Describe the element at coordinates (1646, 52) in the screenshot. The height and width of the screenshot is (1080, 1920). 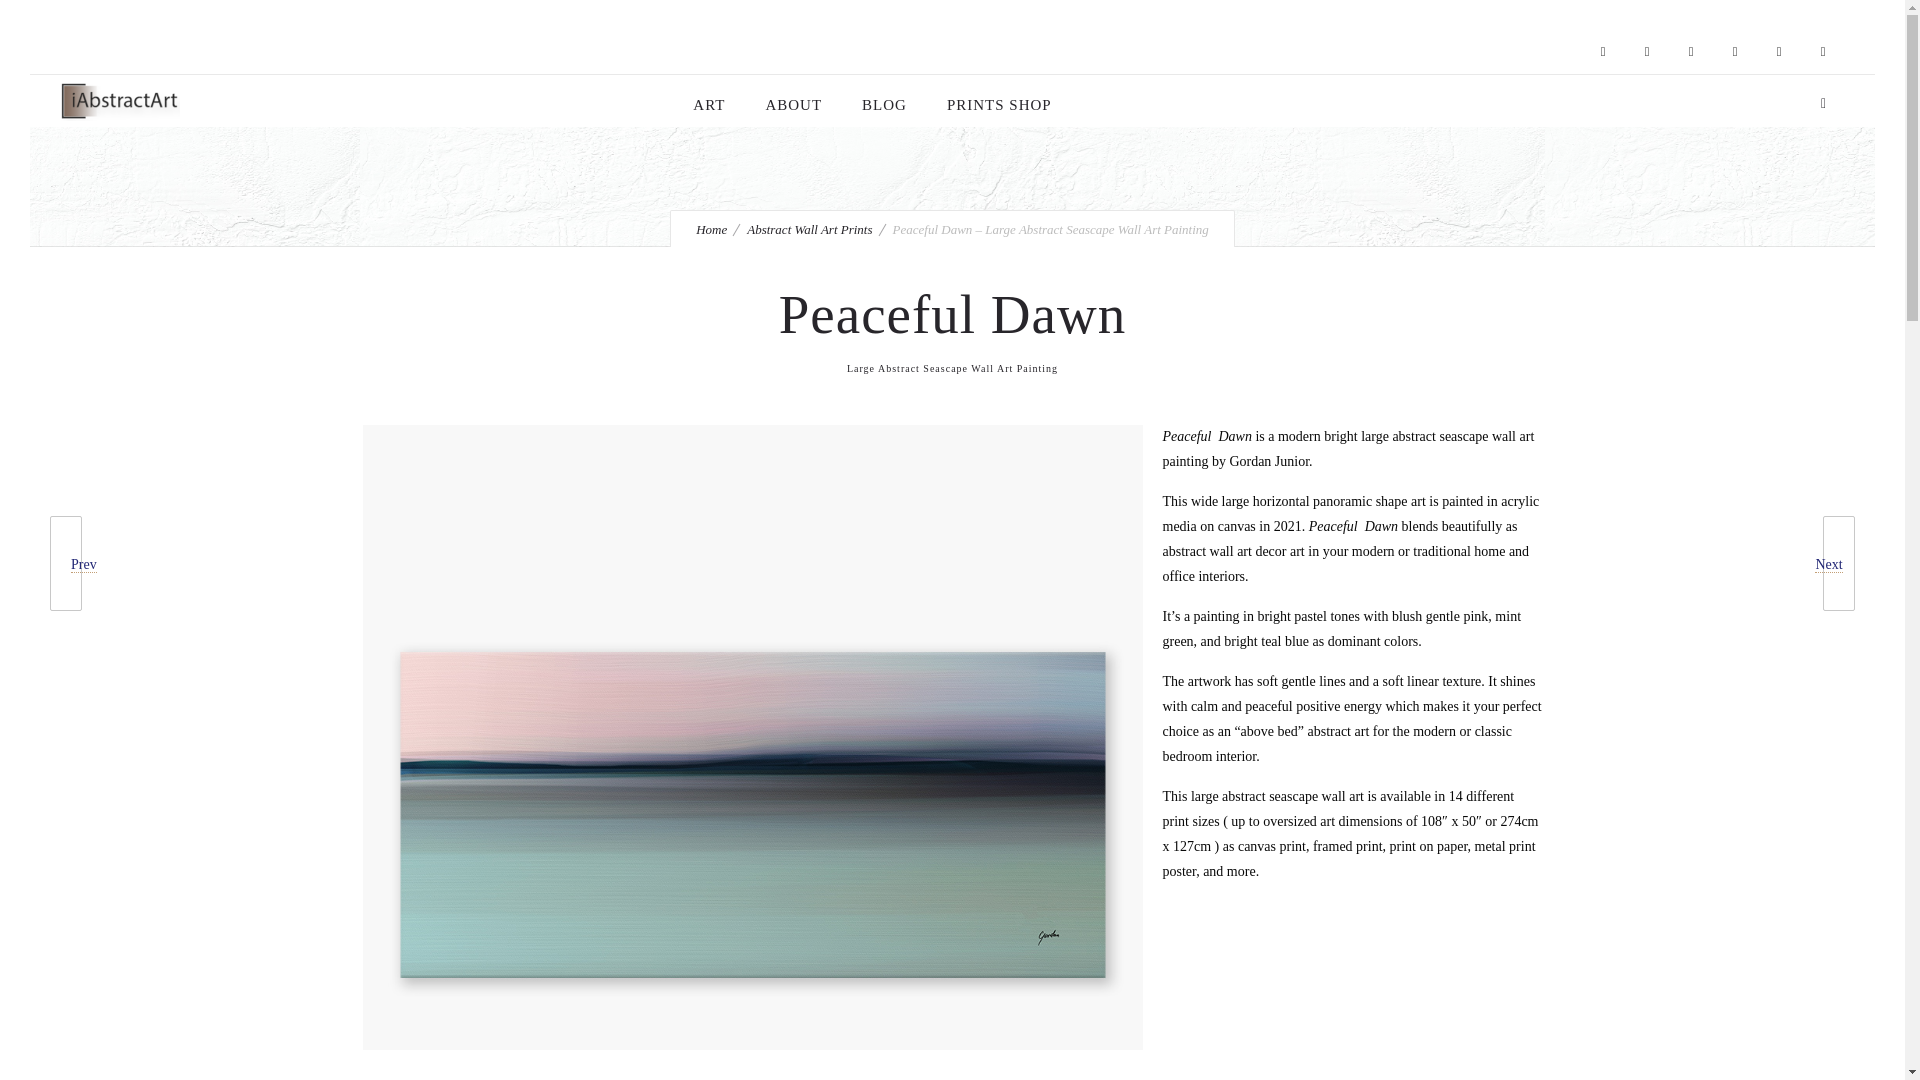
I see `Instagram` at that location.